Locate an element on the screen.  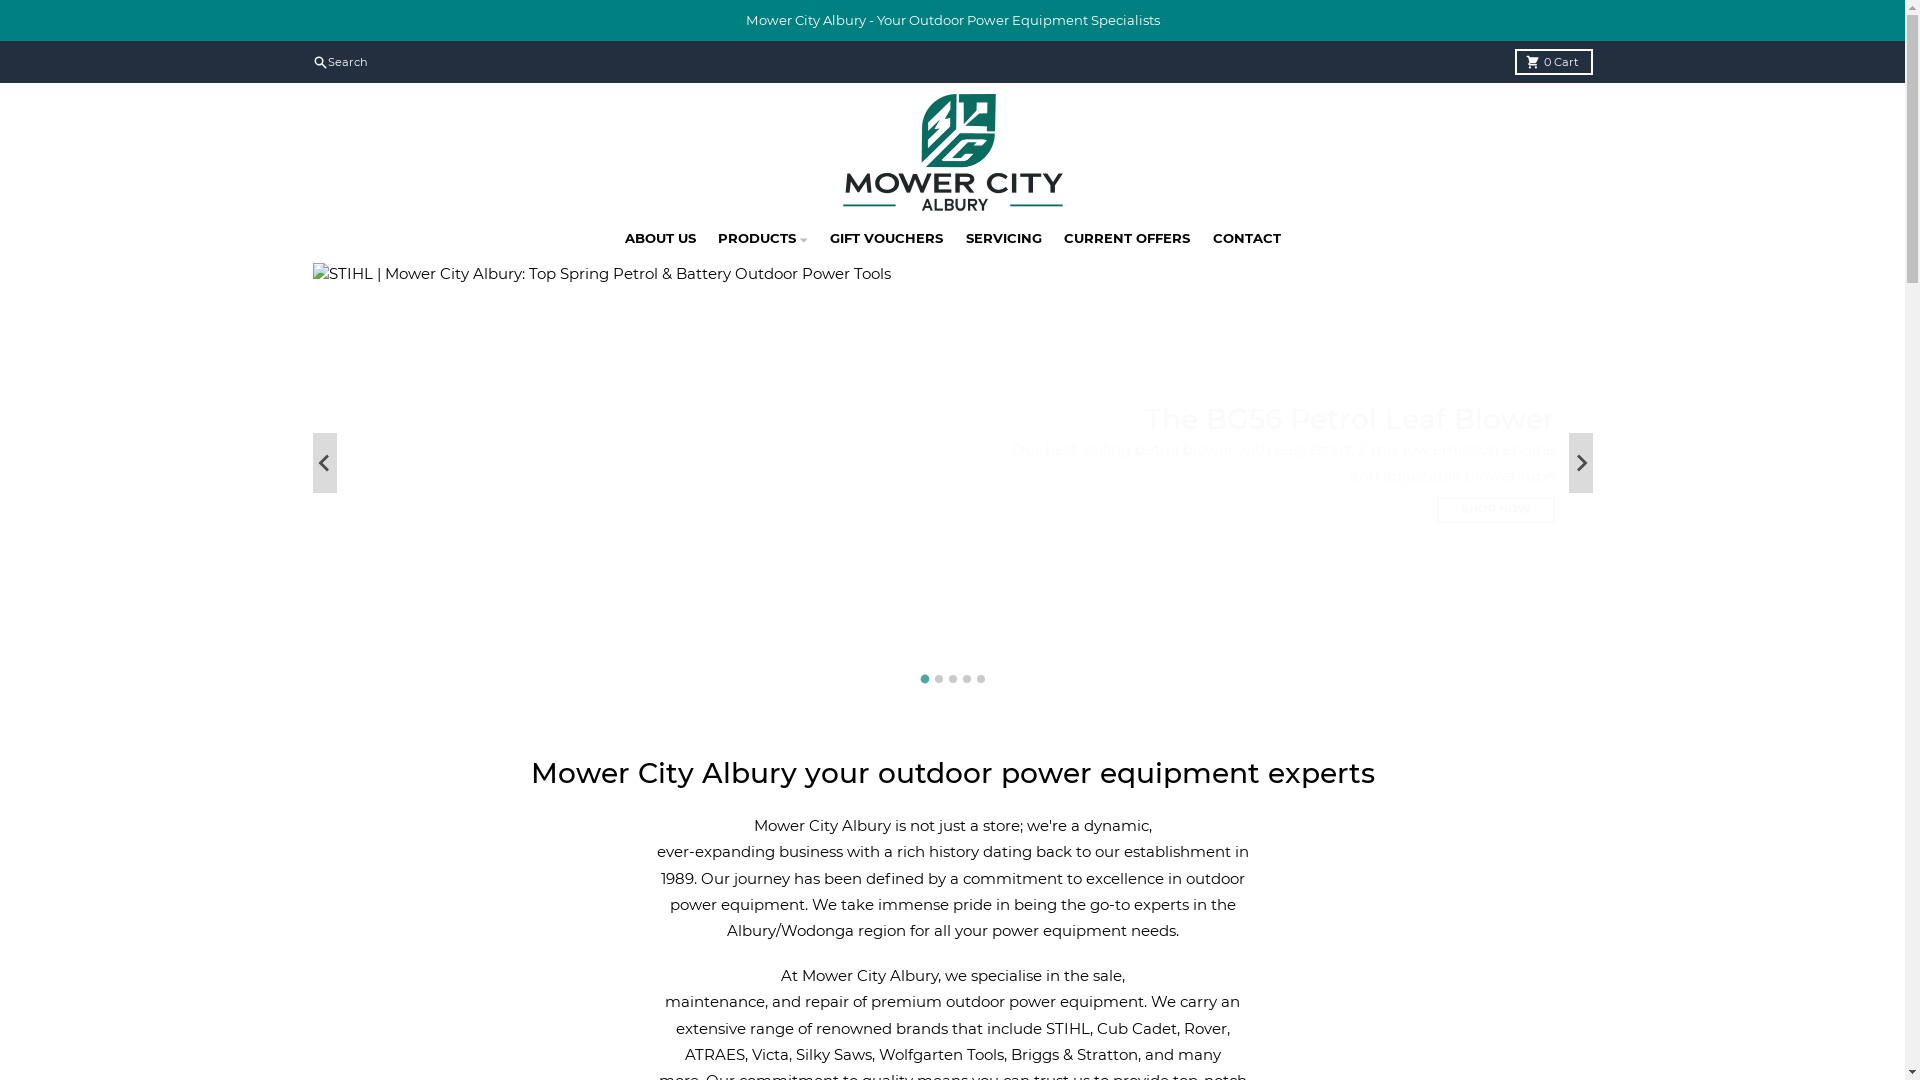
Search is located at coordinates (340, 62).